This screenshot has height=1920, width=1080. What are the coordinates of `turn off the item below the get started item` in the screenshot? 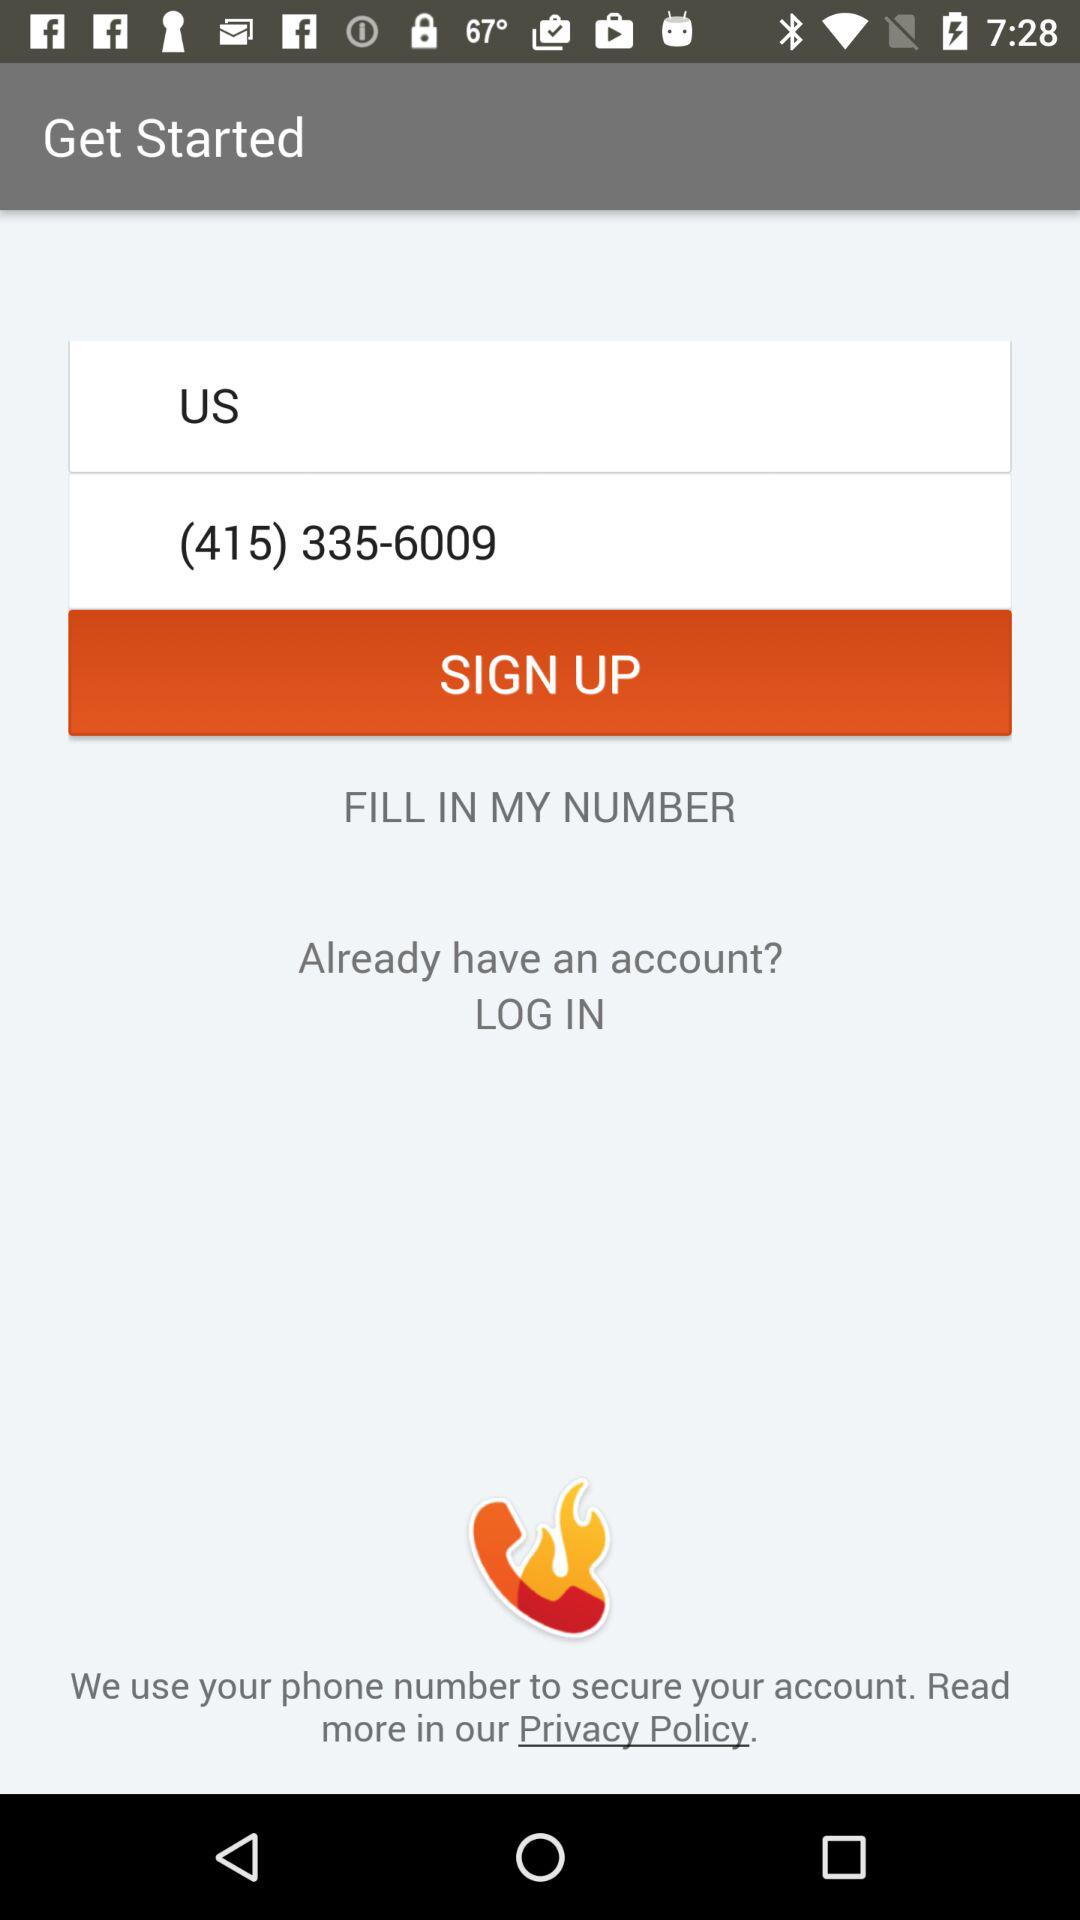 It's located at (540, 404).